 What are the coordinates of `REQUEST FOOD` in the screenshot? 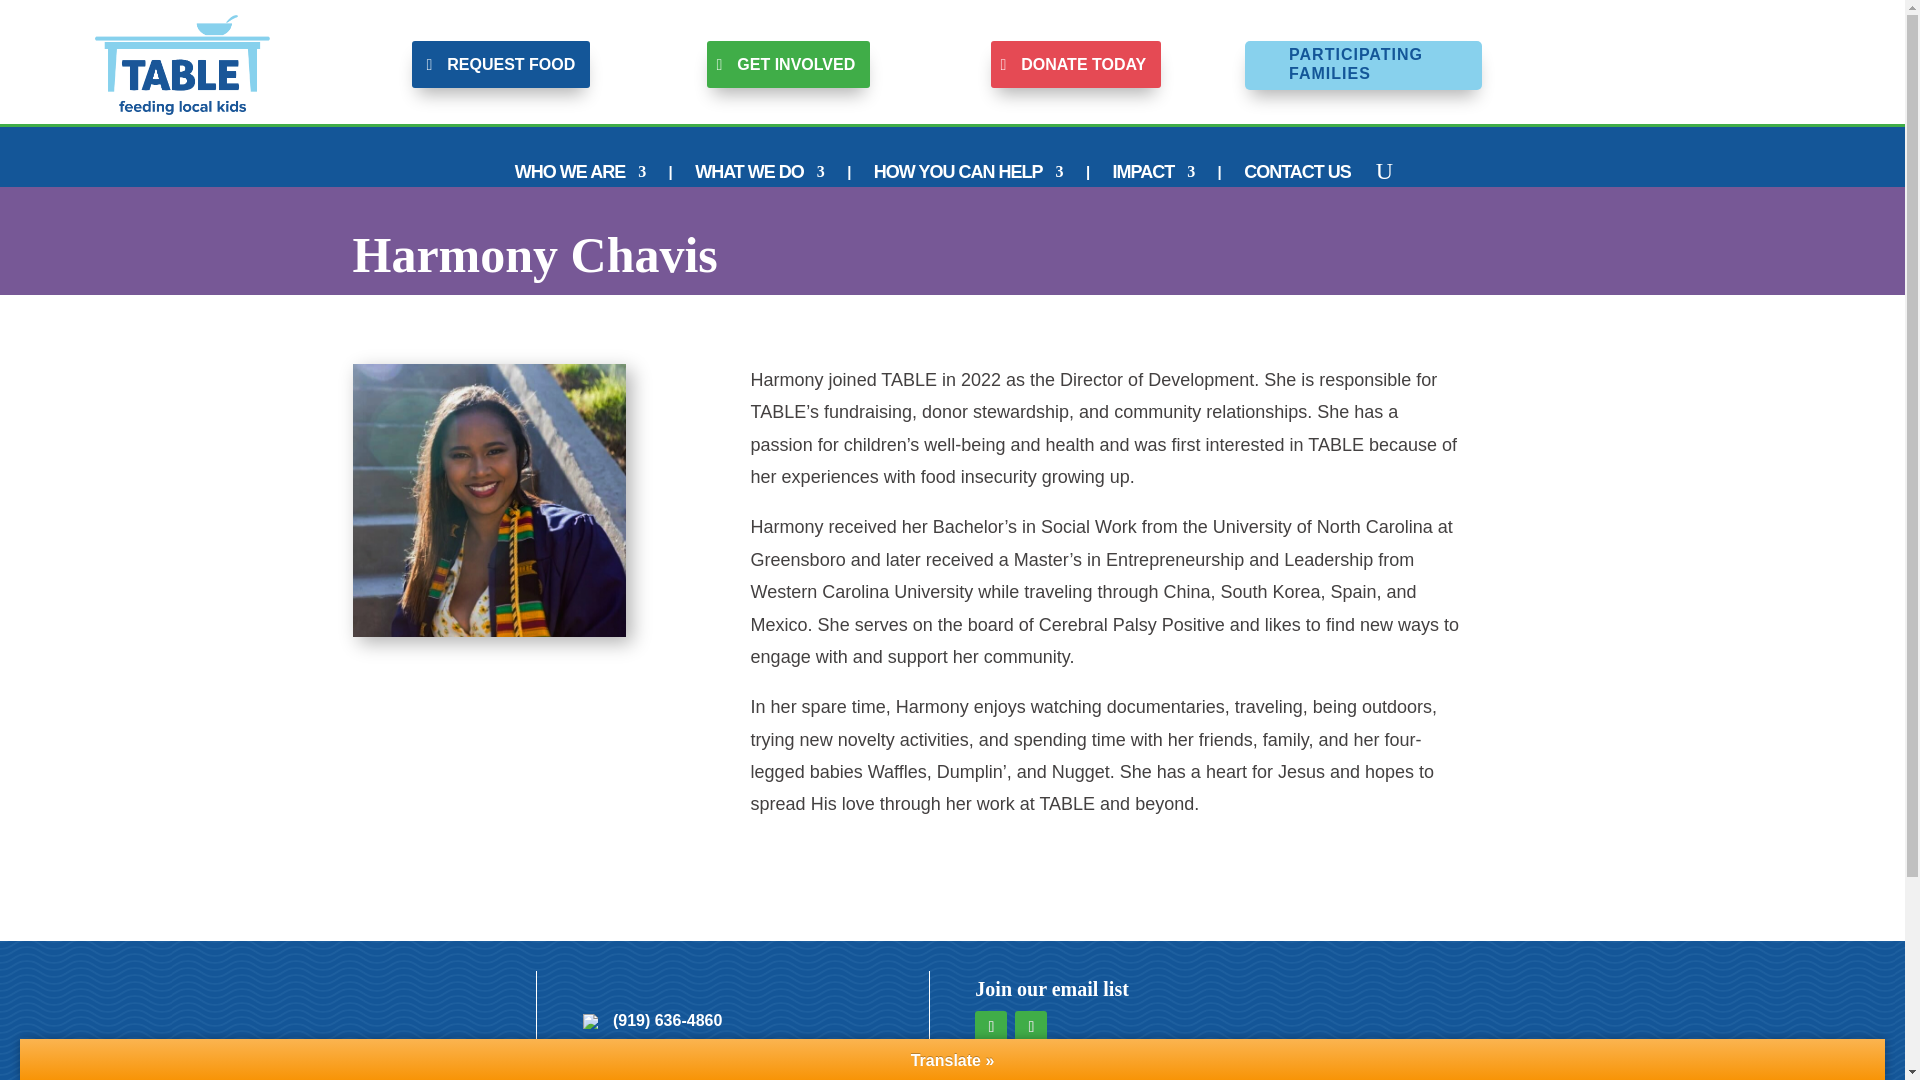 It's located at (500, 64).